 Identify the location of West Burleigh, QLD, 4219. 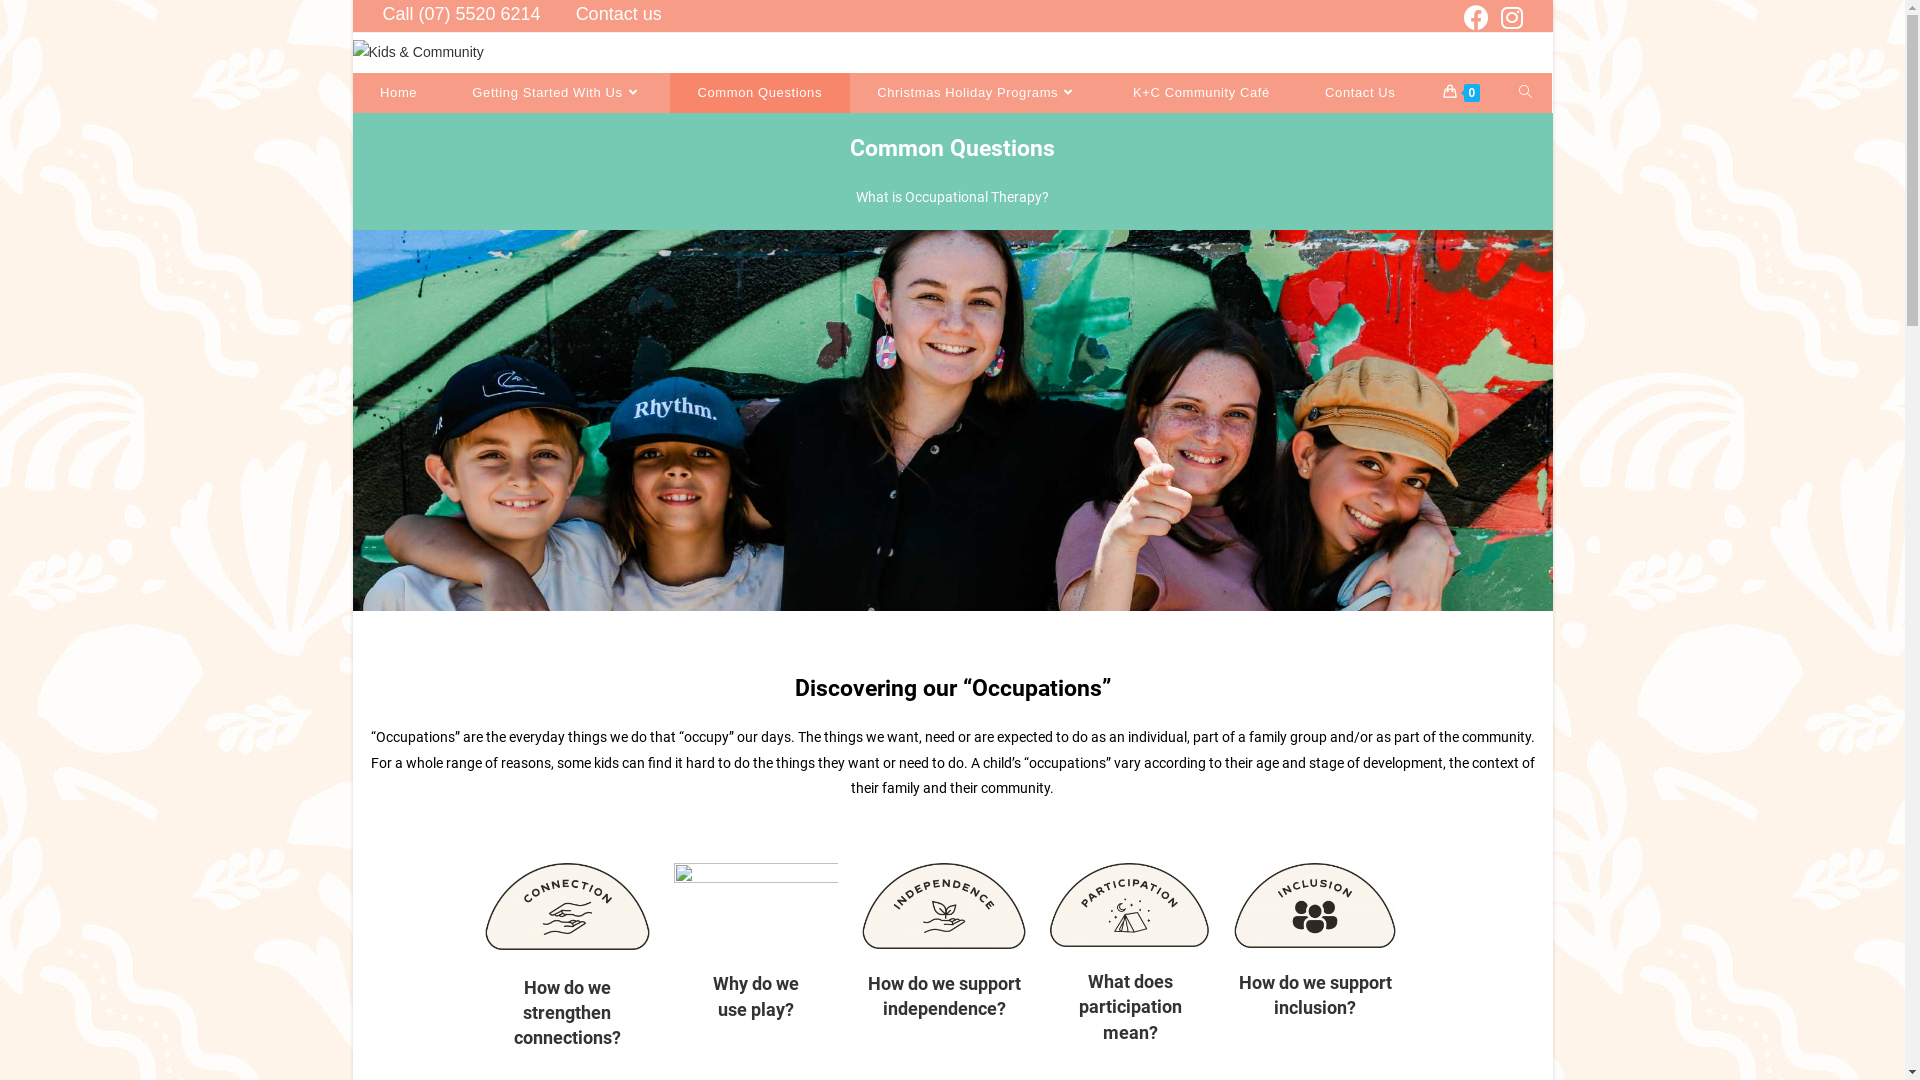
(1297, 835).